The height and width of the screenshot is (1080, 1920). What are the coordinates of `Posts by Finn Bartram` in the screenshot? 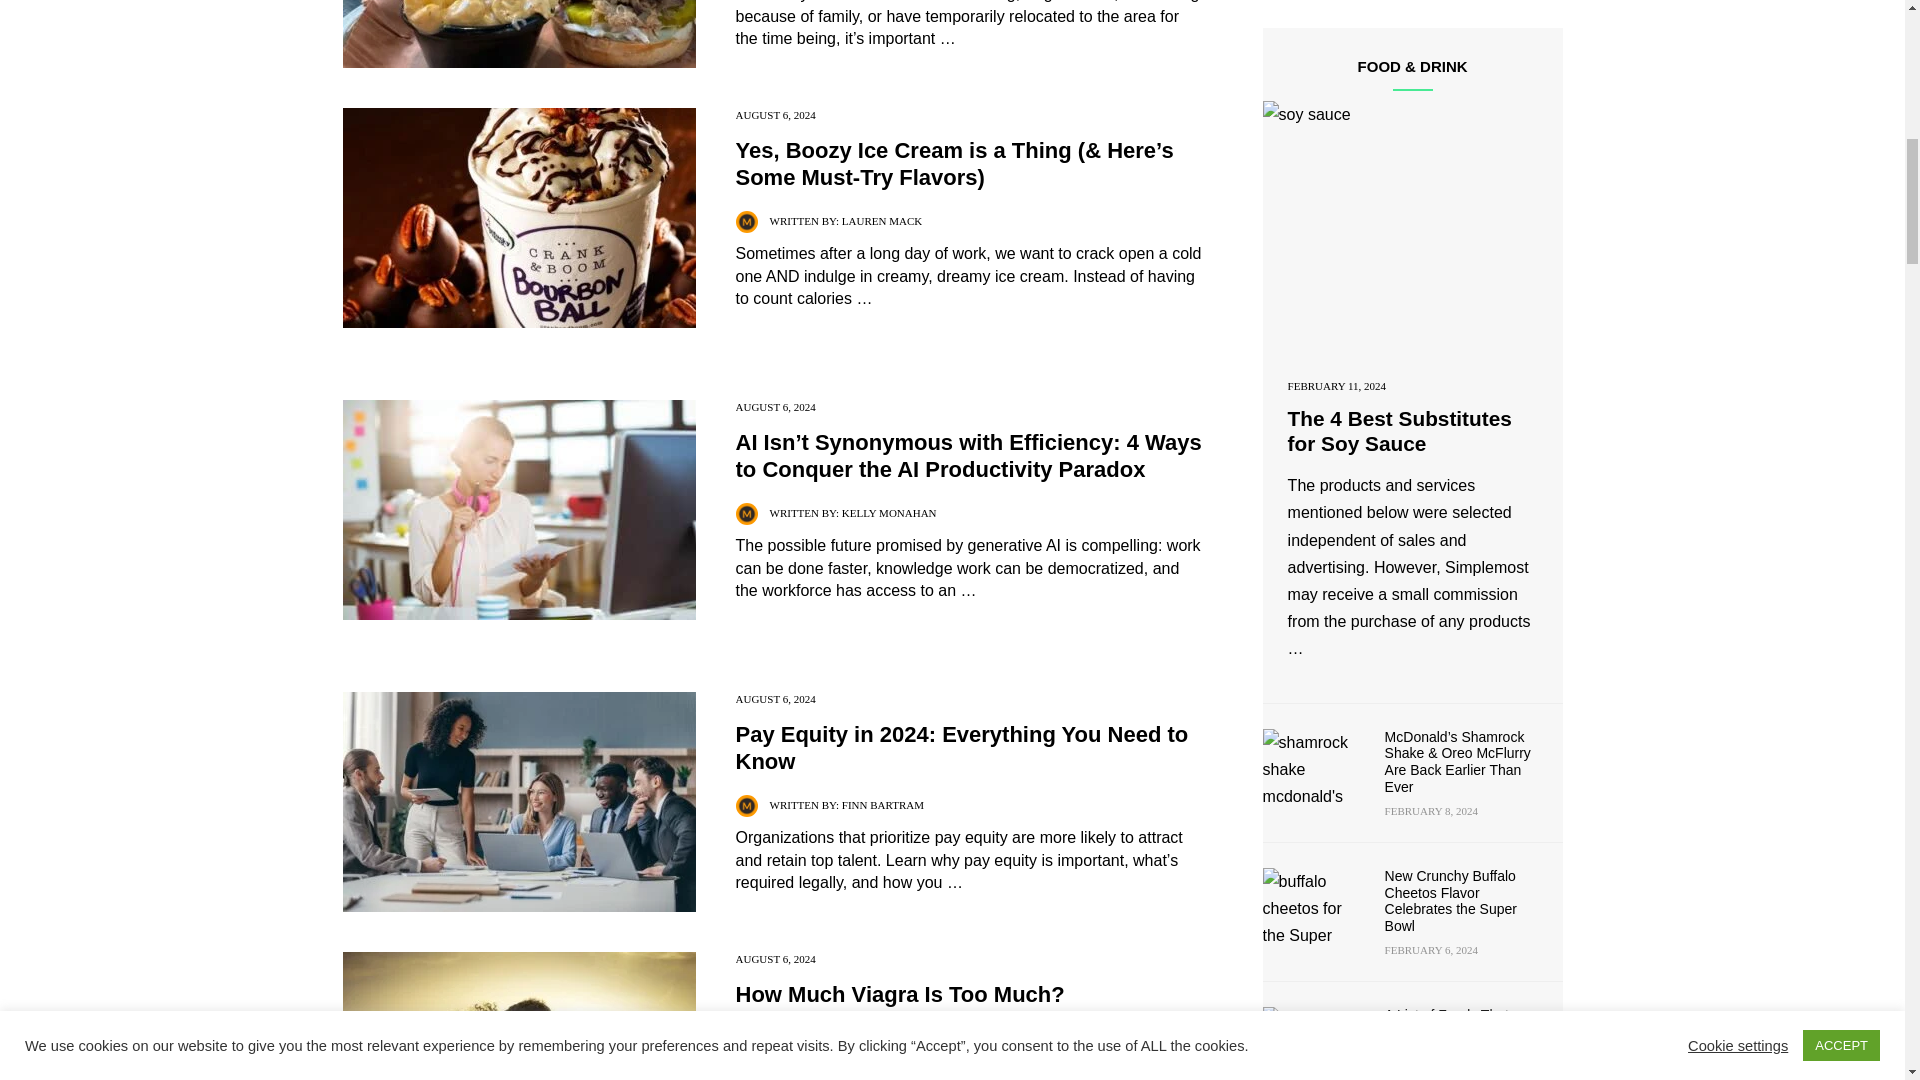 It's located at (882, 805).